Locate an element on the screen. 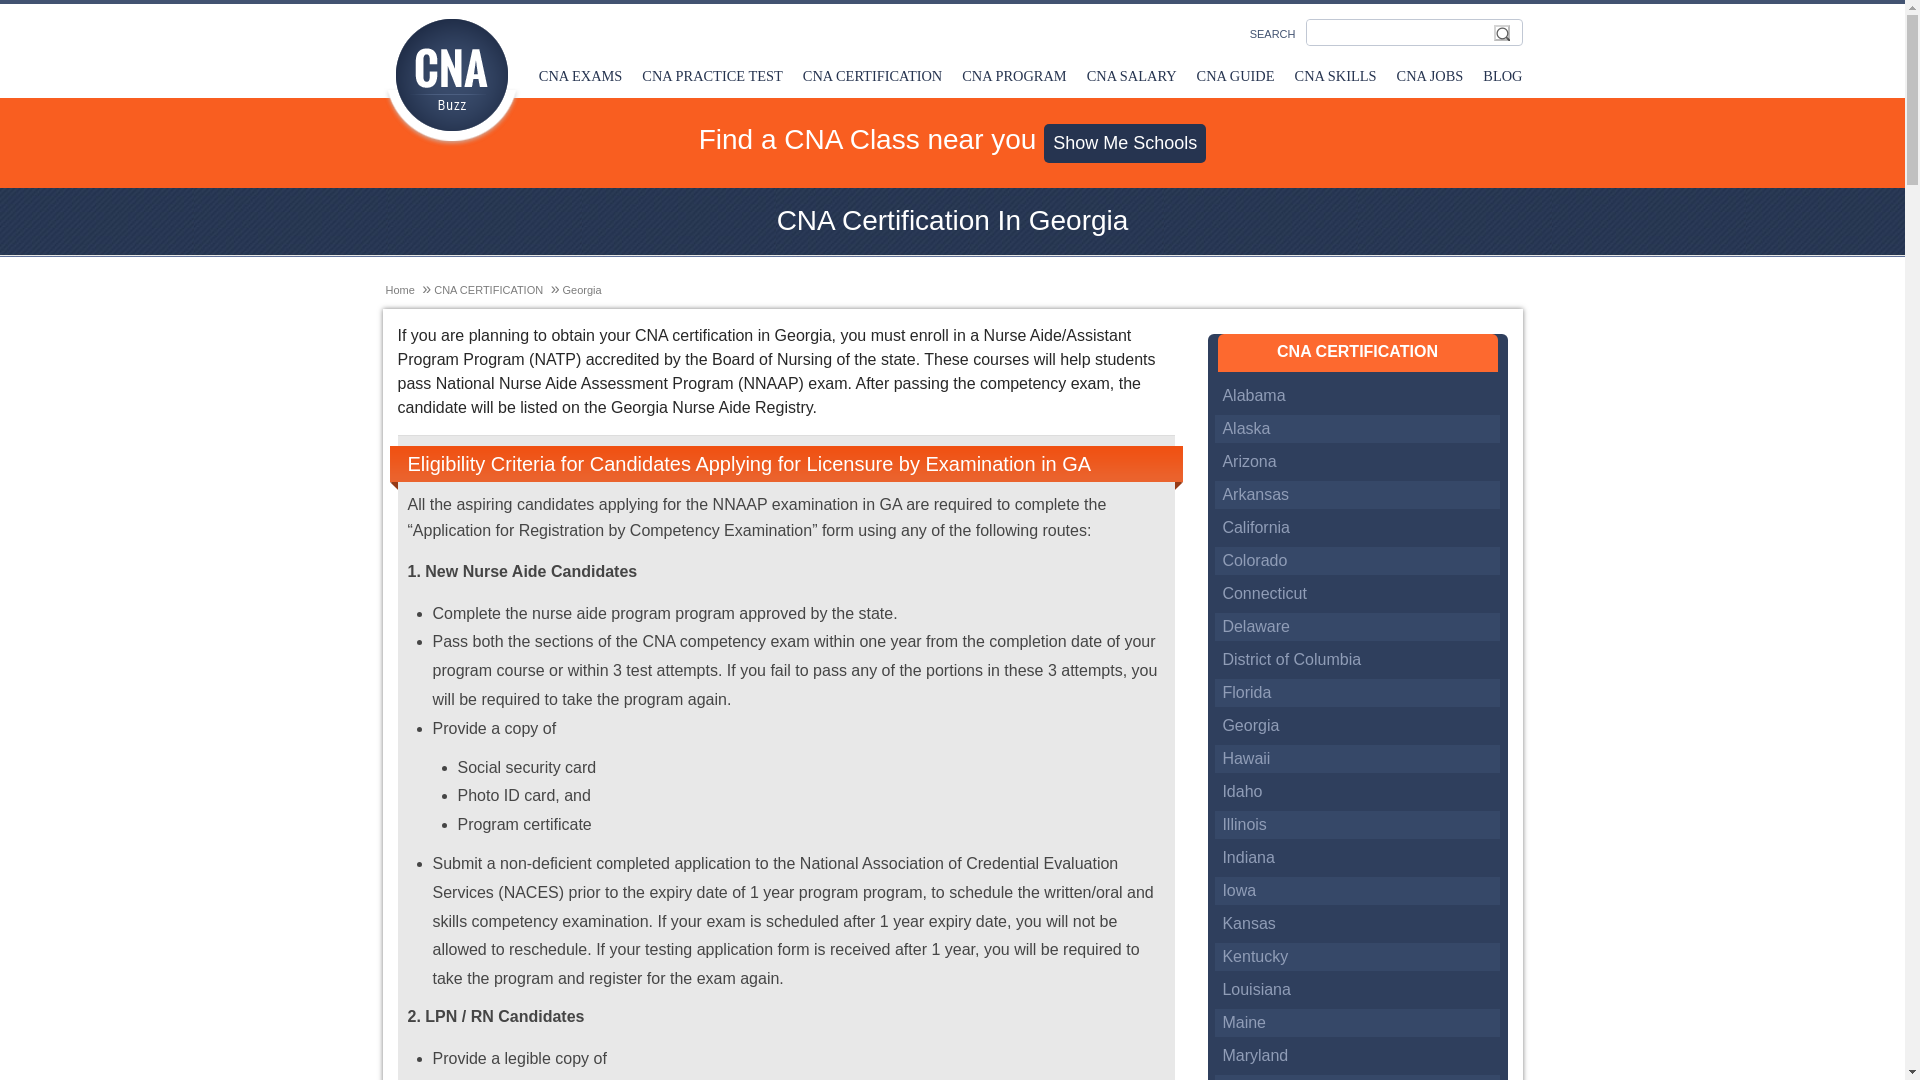 Image resolution: width=1920 pixels, height=1080 pixels. Maine is located at coordinates (1243, 1022).